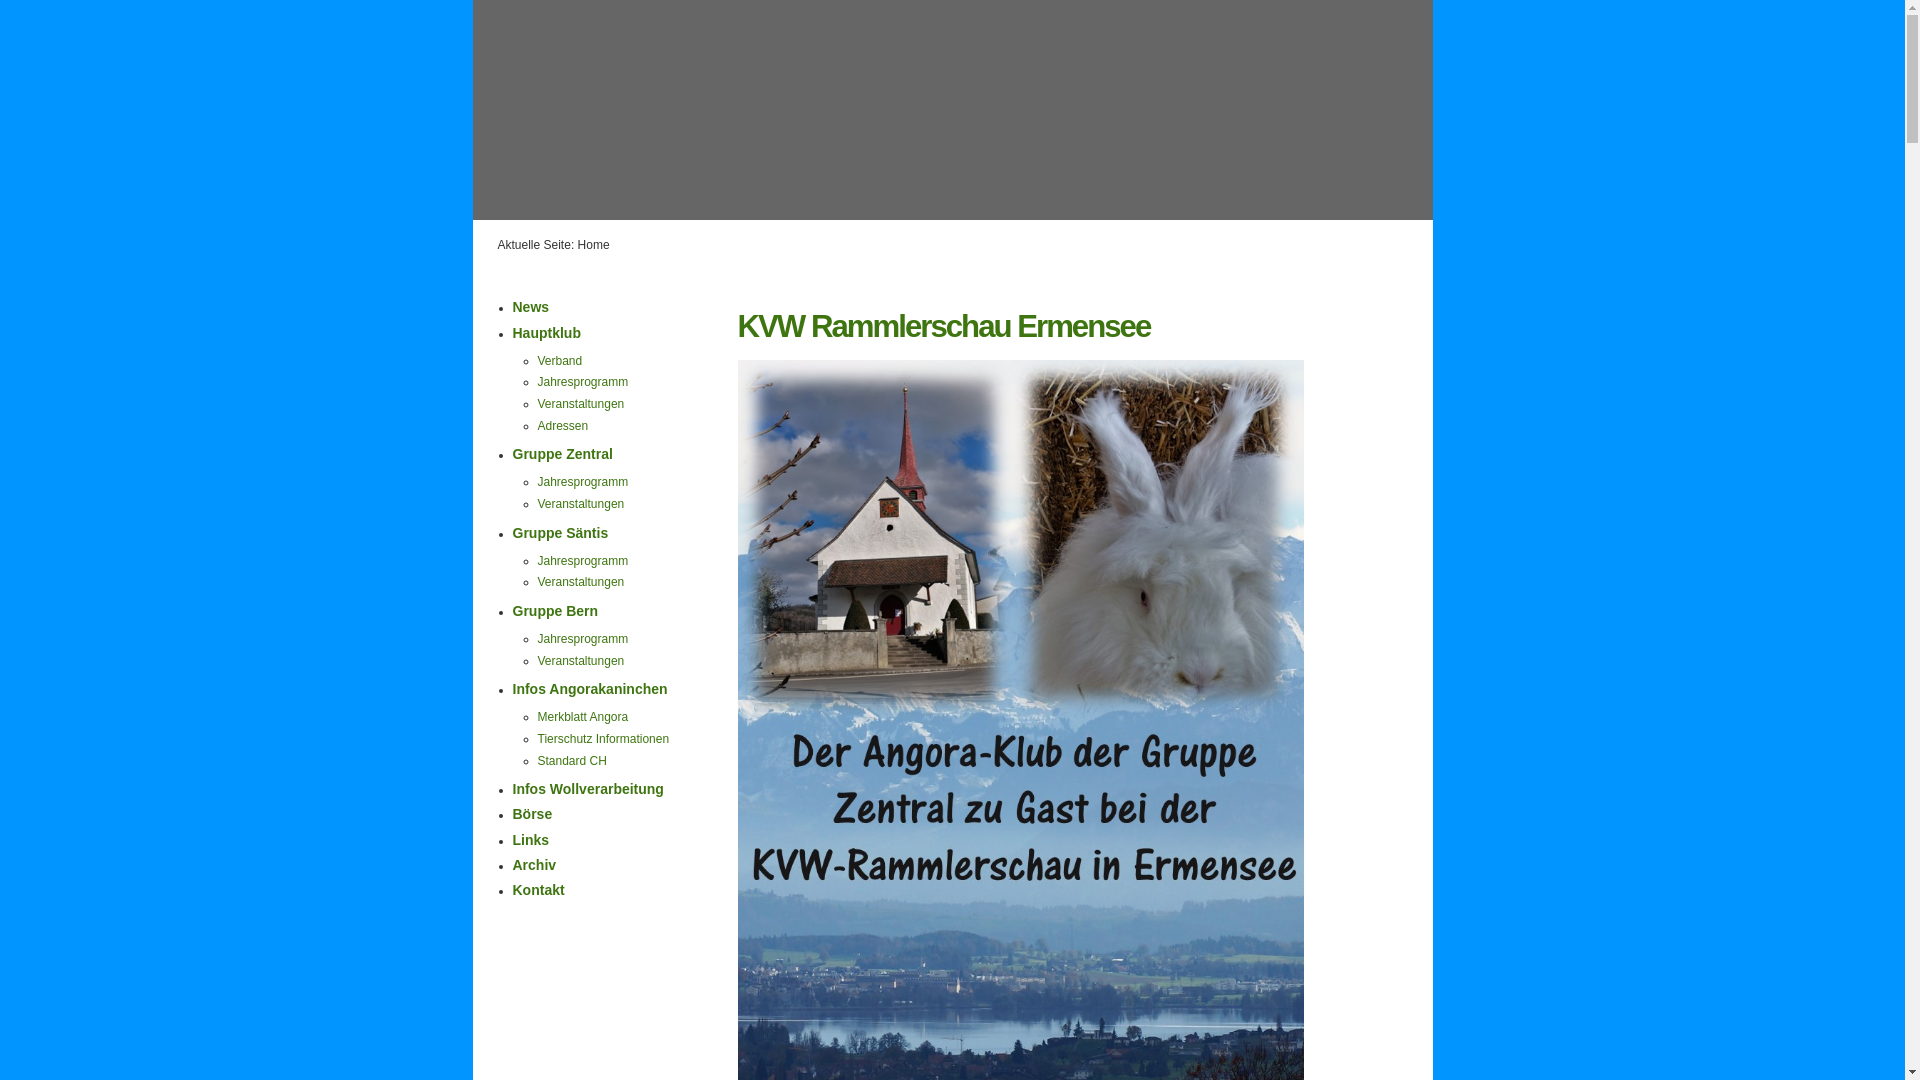 The height and width of the screenshot is (1080, 1920). Describe the element at coordinates (534, 865) in the screenshot. I see `Archiv` at that location.